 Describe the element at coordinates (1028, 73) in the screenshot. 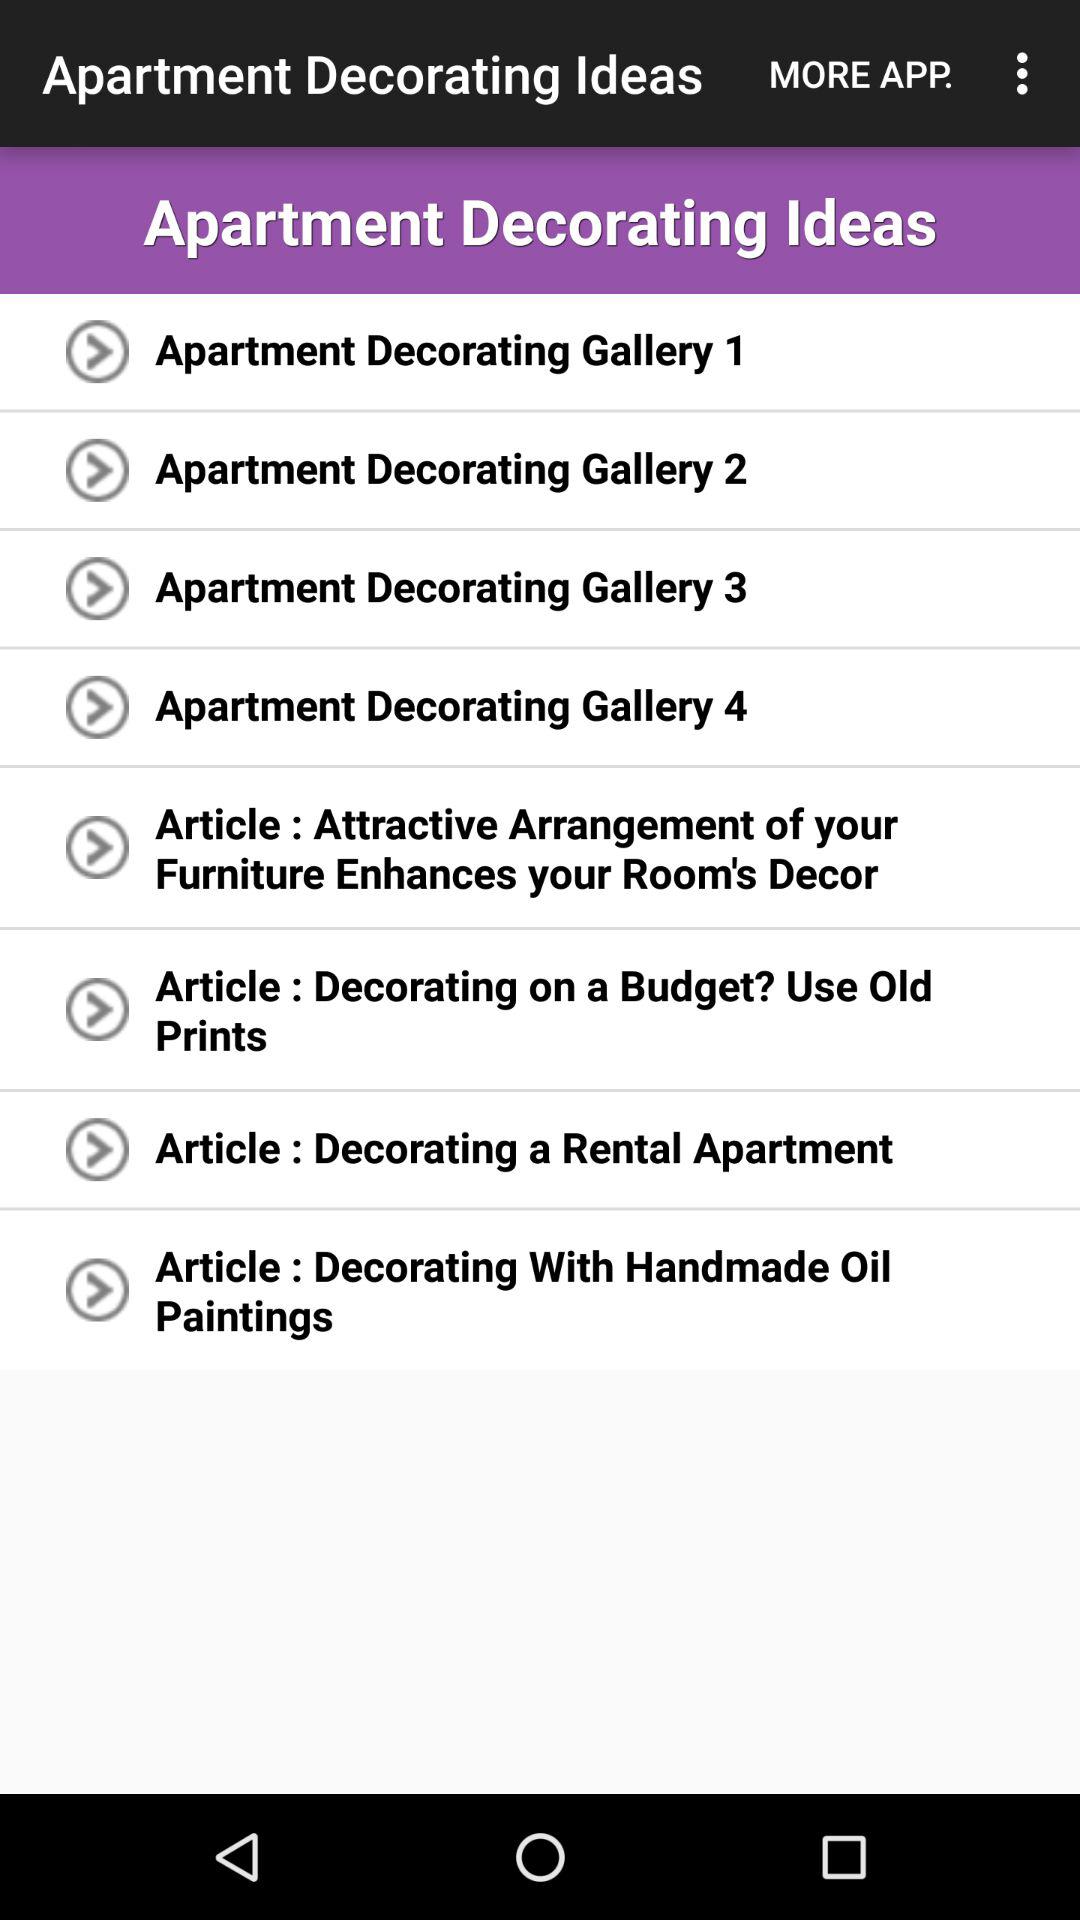

I see `choose icon next to more app.` at that location.